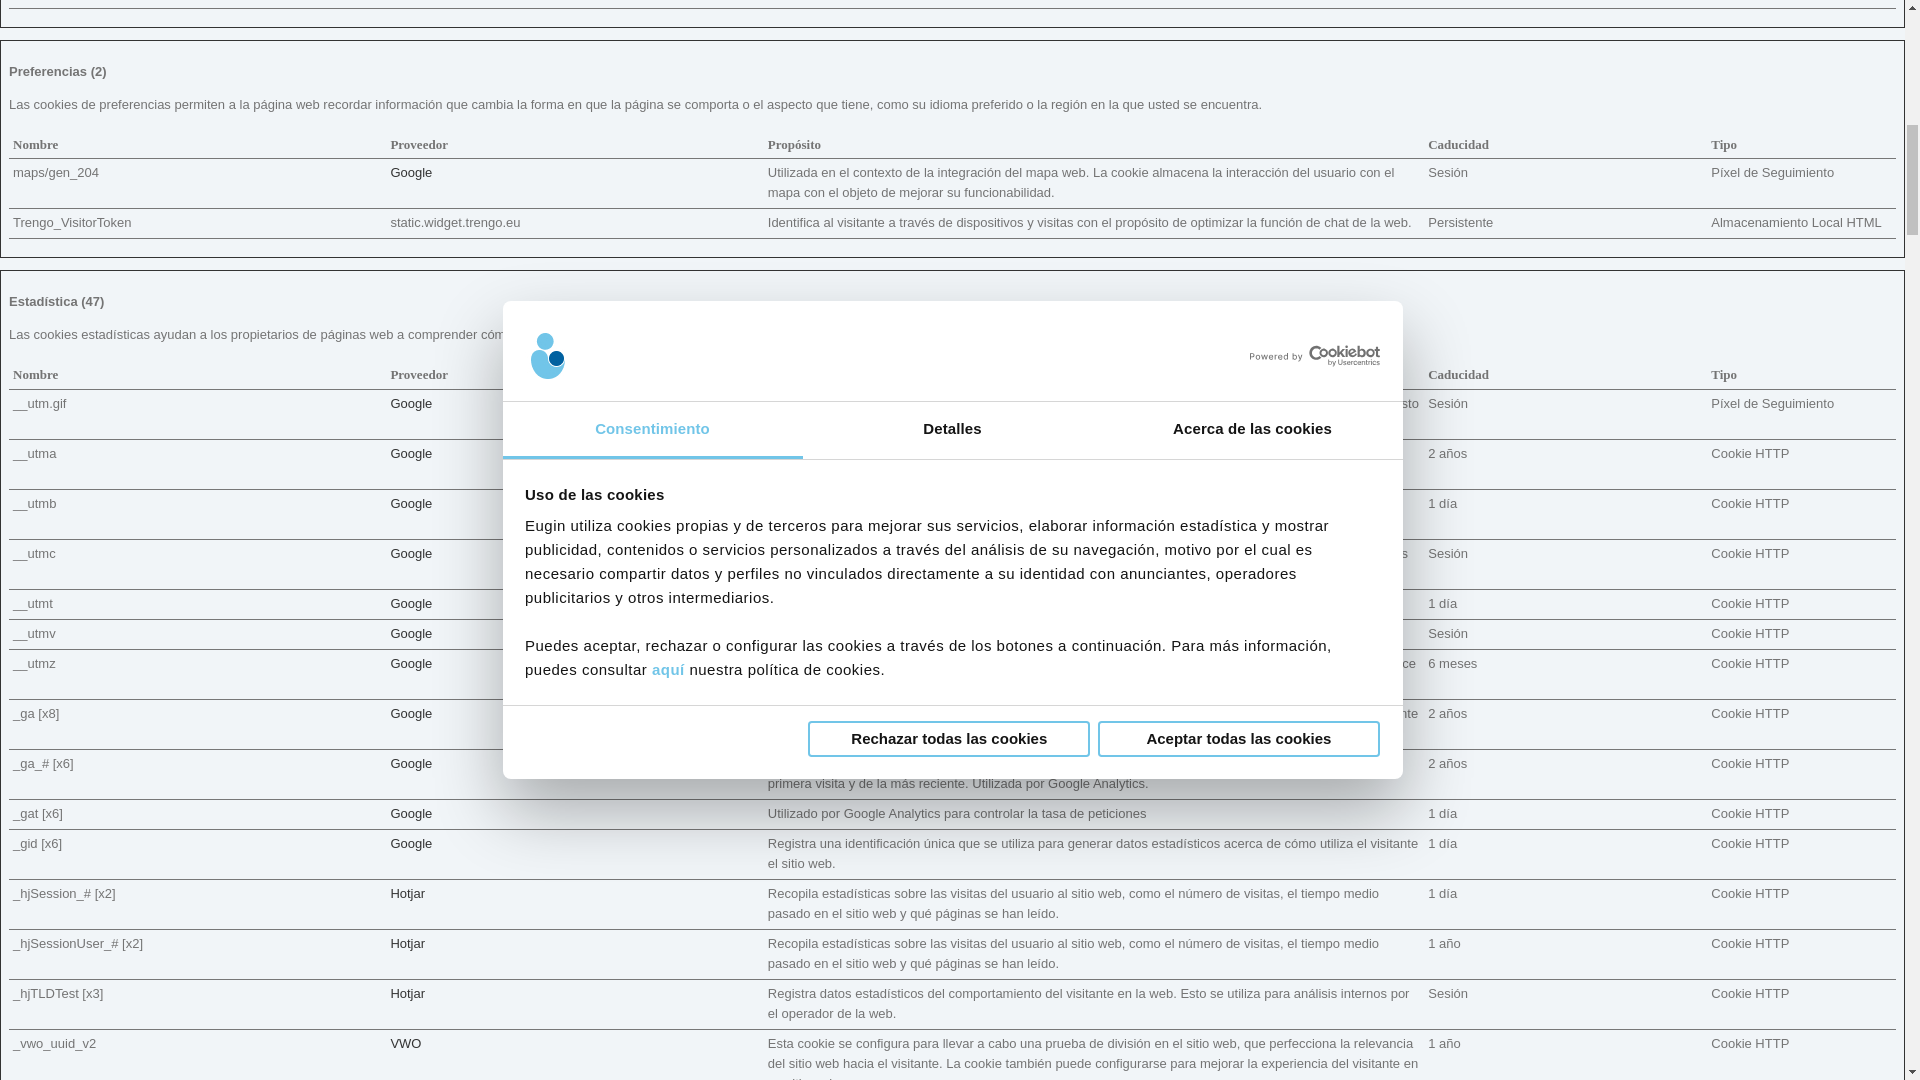 This screenshot has width=1920, height=1080. What do you see at coordinates (410, 553) in the screenshot?
I see `Google` at bounding box center [410, 553].